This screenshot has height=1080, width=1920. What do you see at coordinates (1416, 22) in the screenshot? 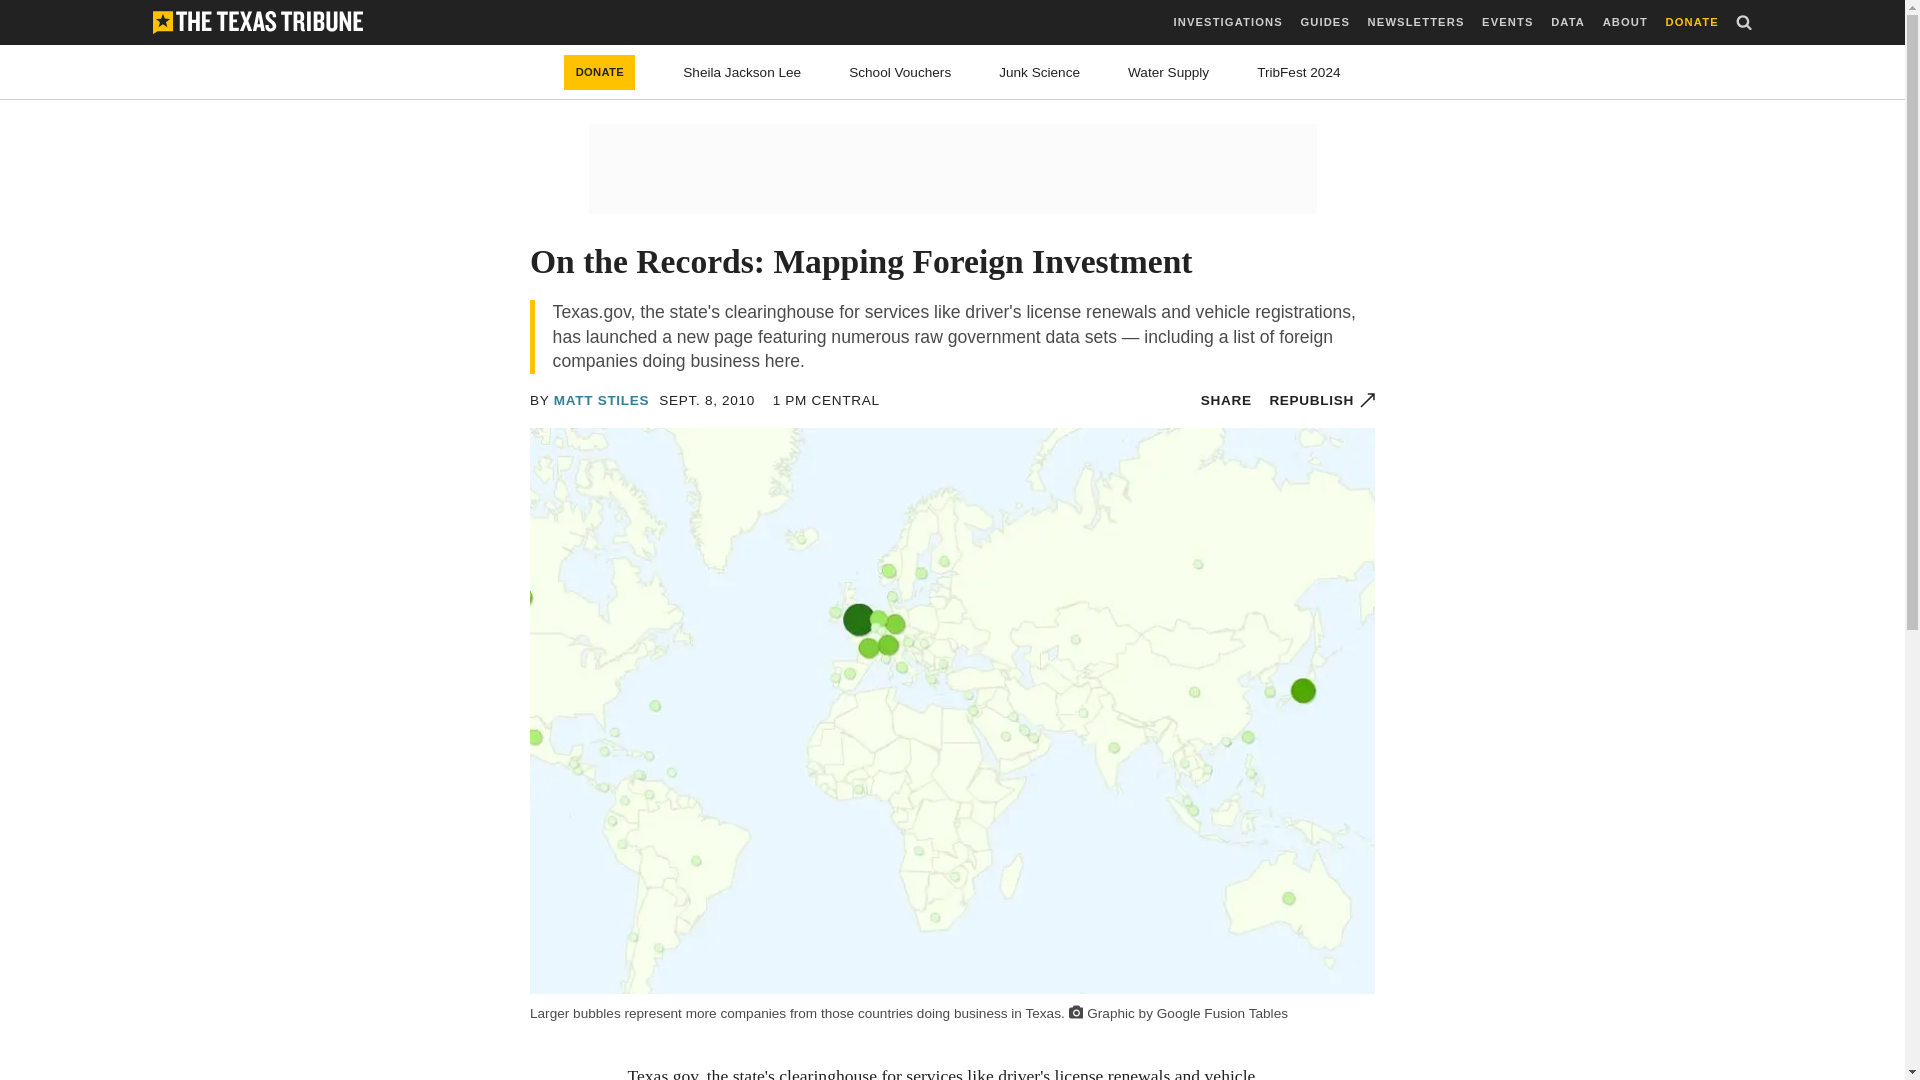
I see `NEWSLETTERS` at bounding box center [1416, 22].